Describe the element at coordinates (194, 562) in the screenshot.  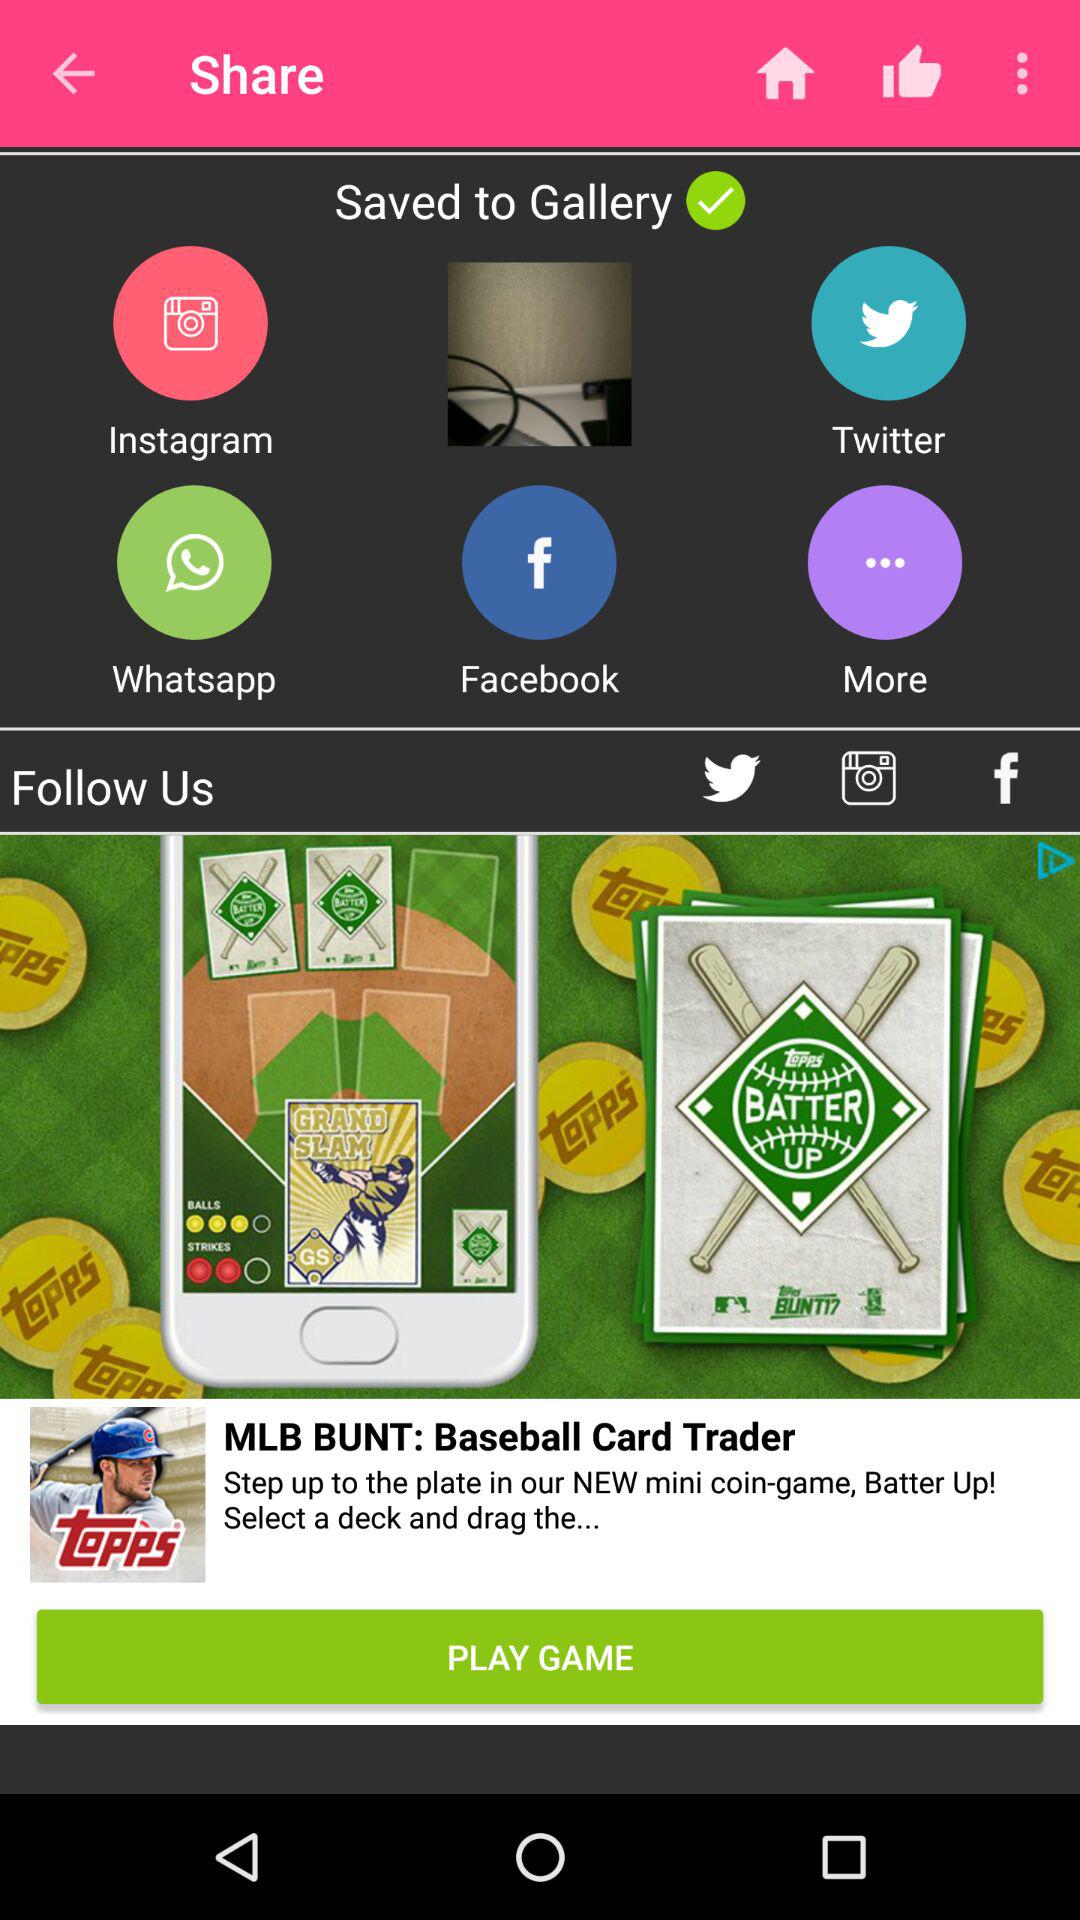
I see `click to open this app` at that location.